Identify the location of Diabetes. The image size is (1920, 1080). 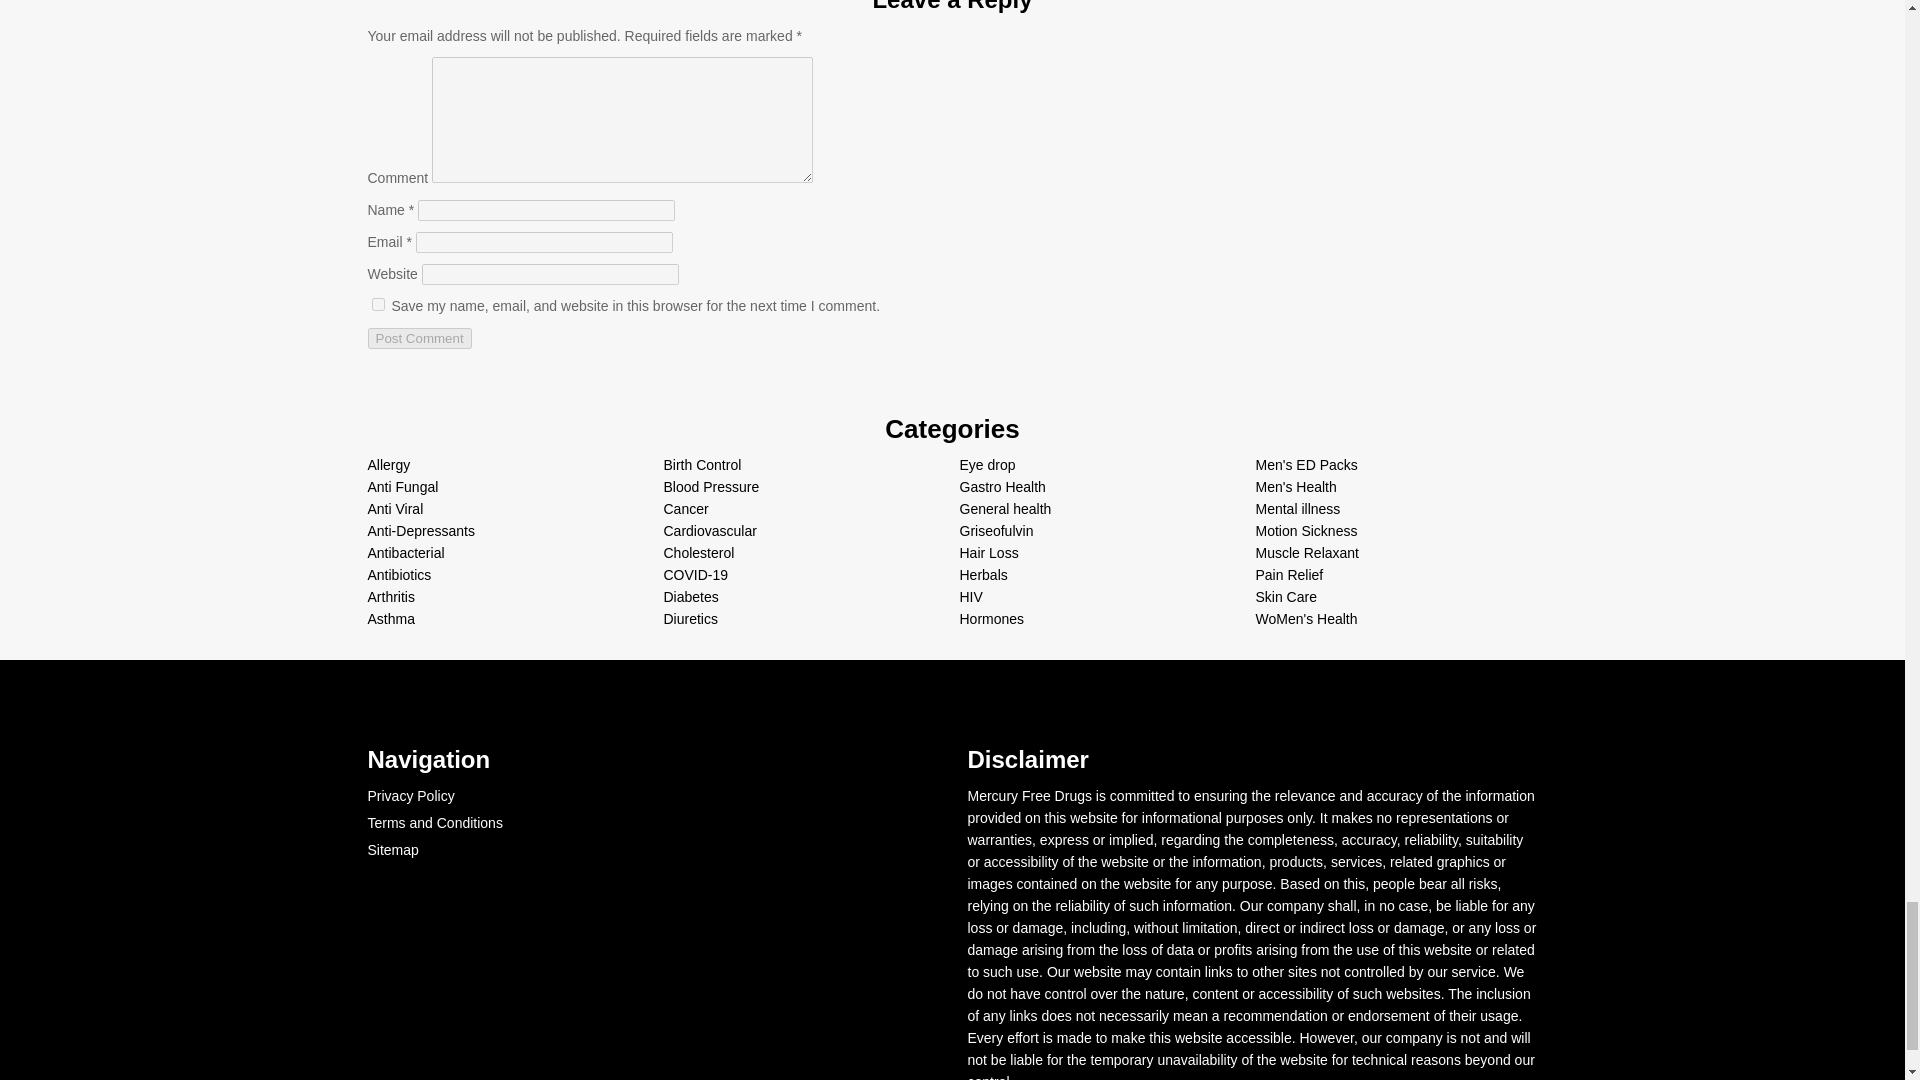
(691, 596).